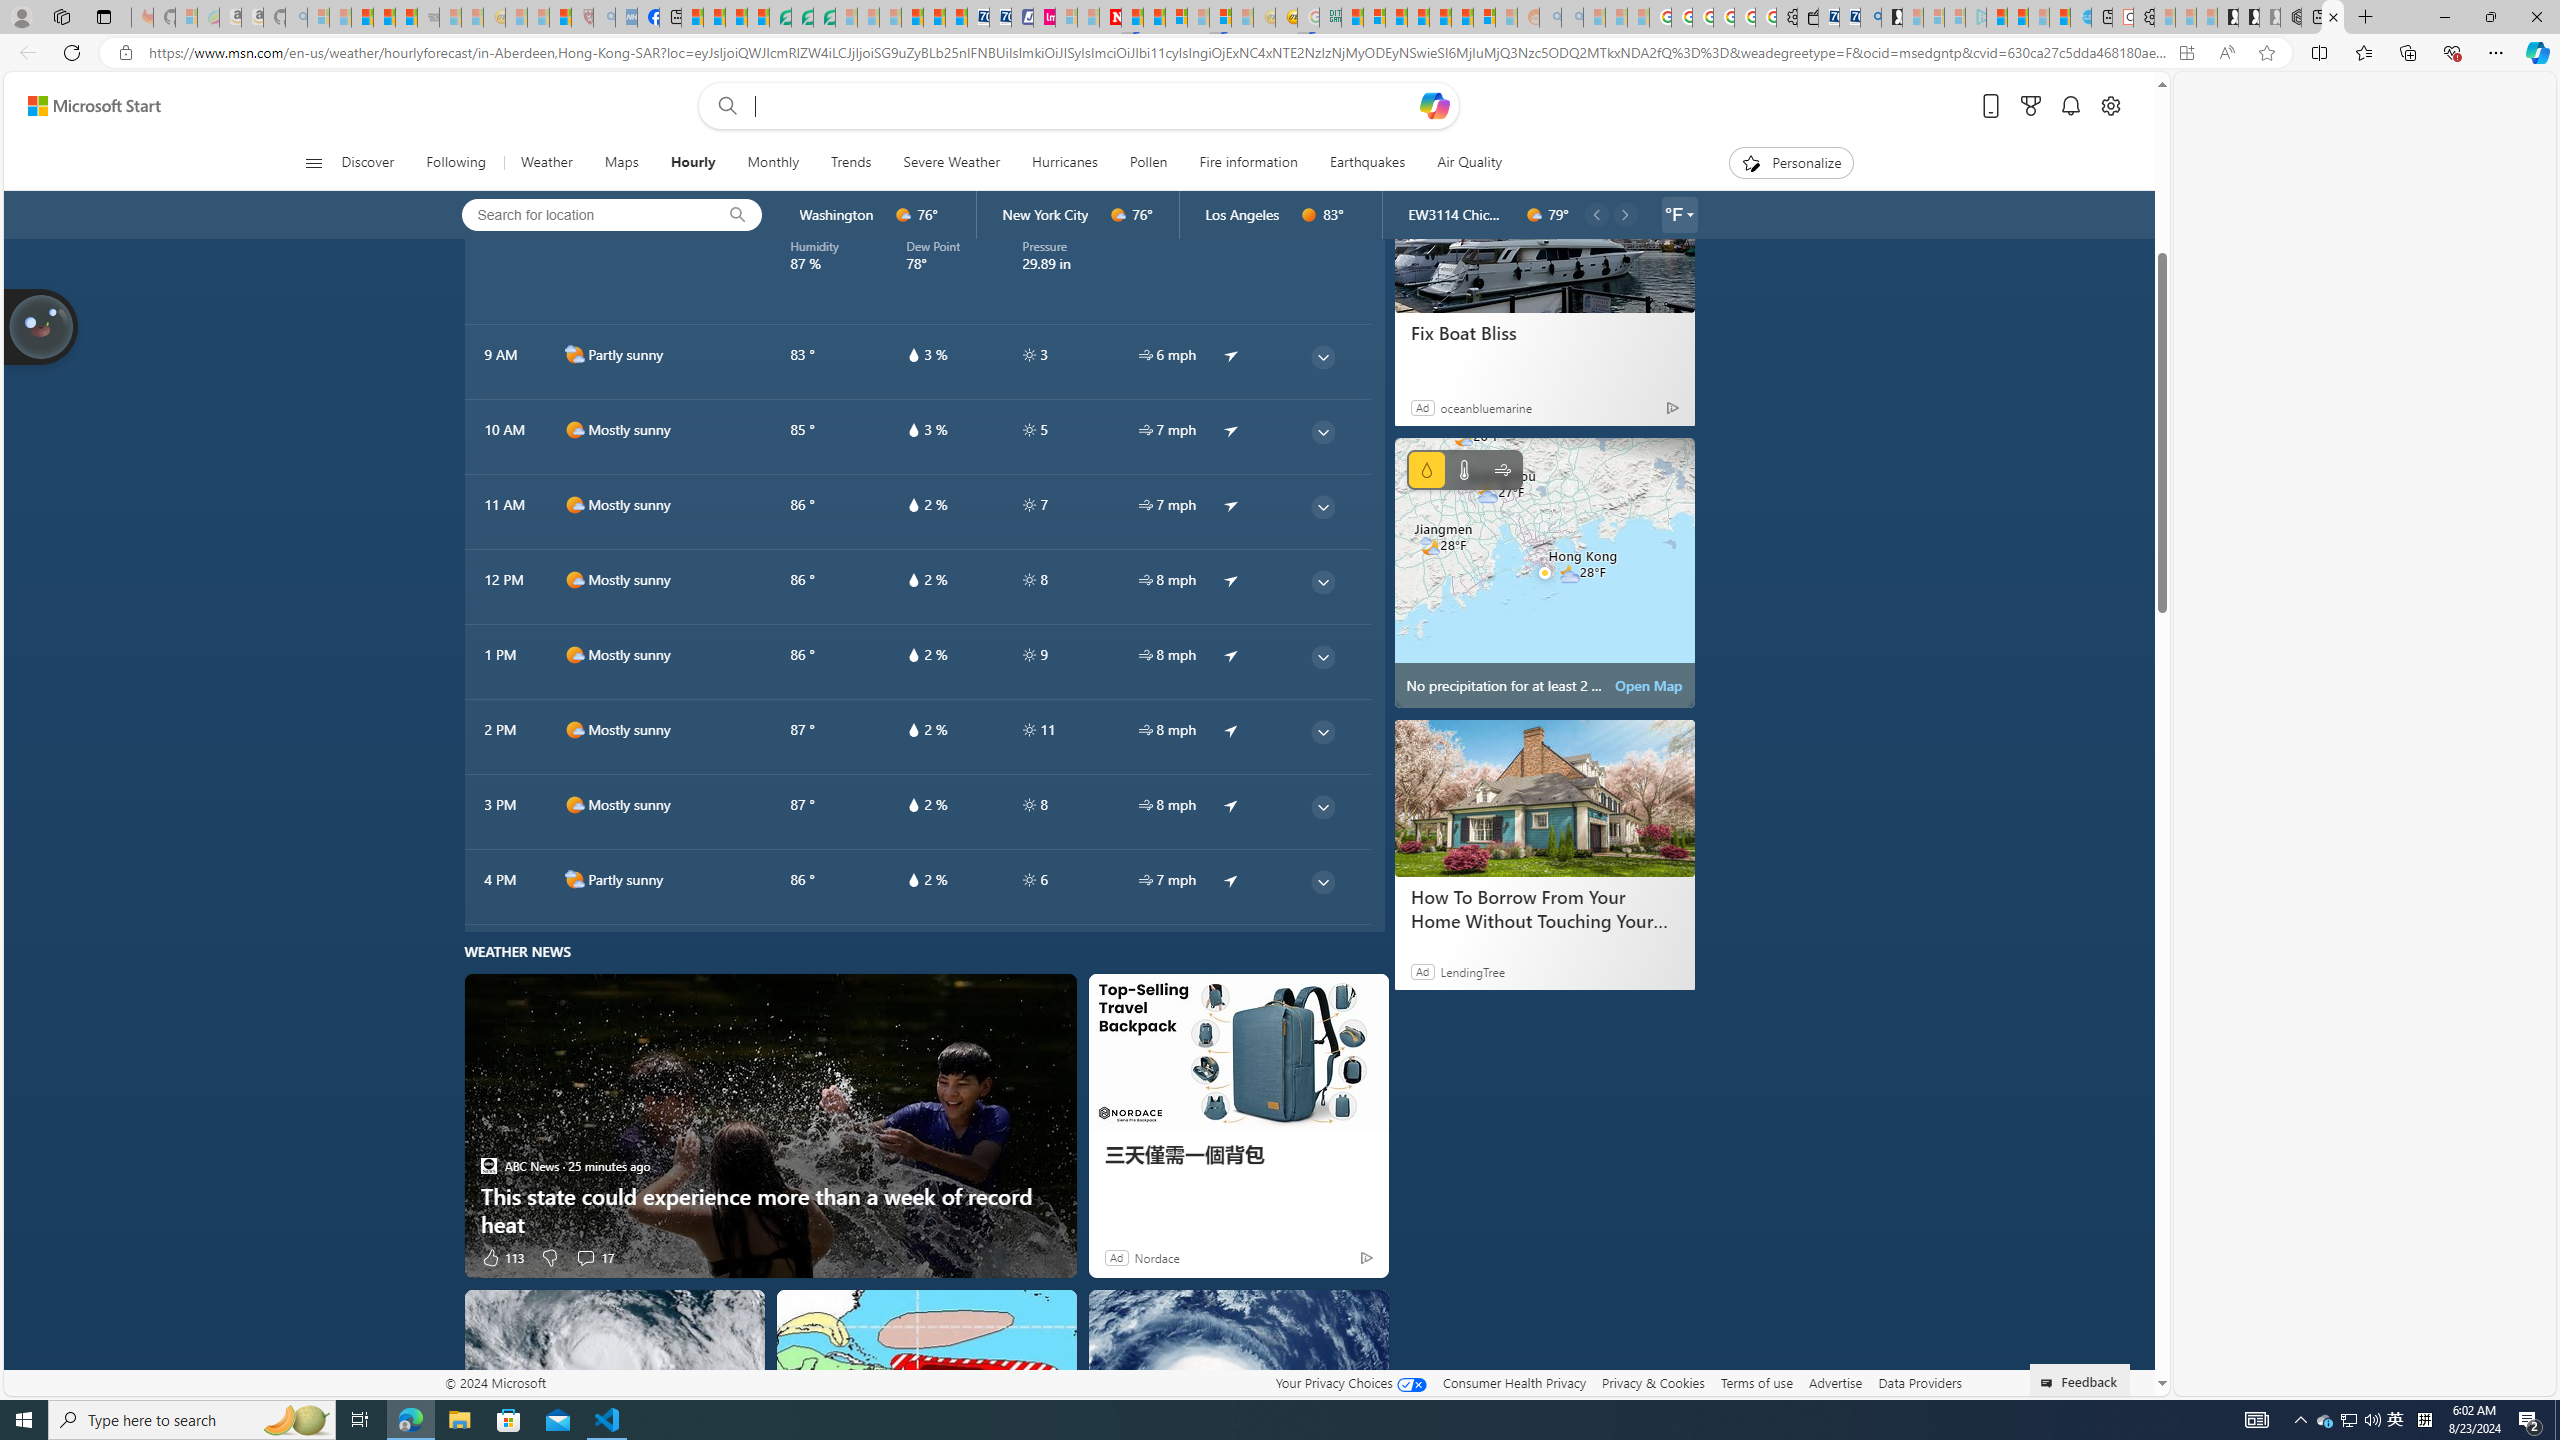 The image size is (2560, 1440). Describe the element at coordinates (362, 17) in the screenshot. I see `The Weather Channel - MSN` at that location.